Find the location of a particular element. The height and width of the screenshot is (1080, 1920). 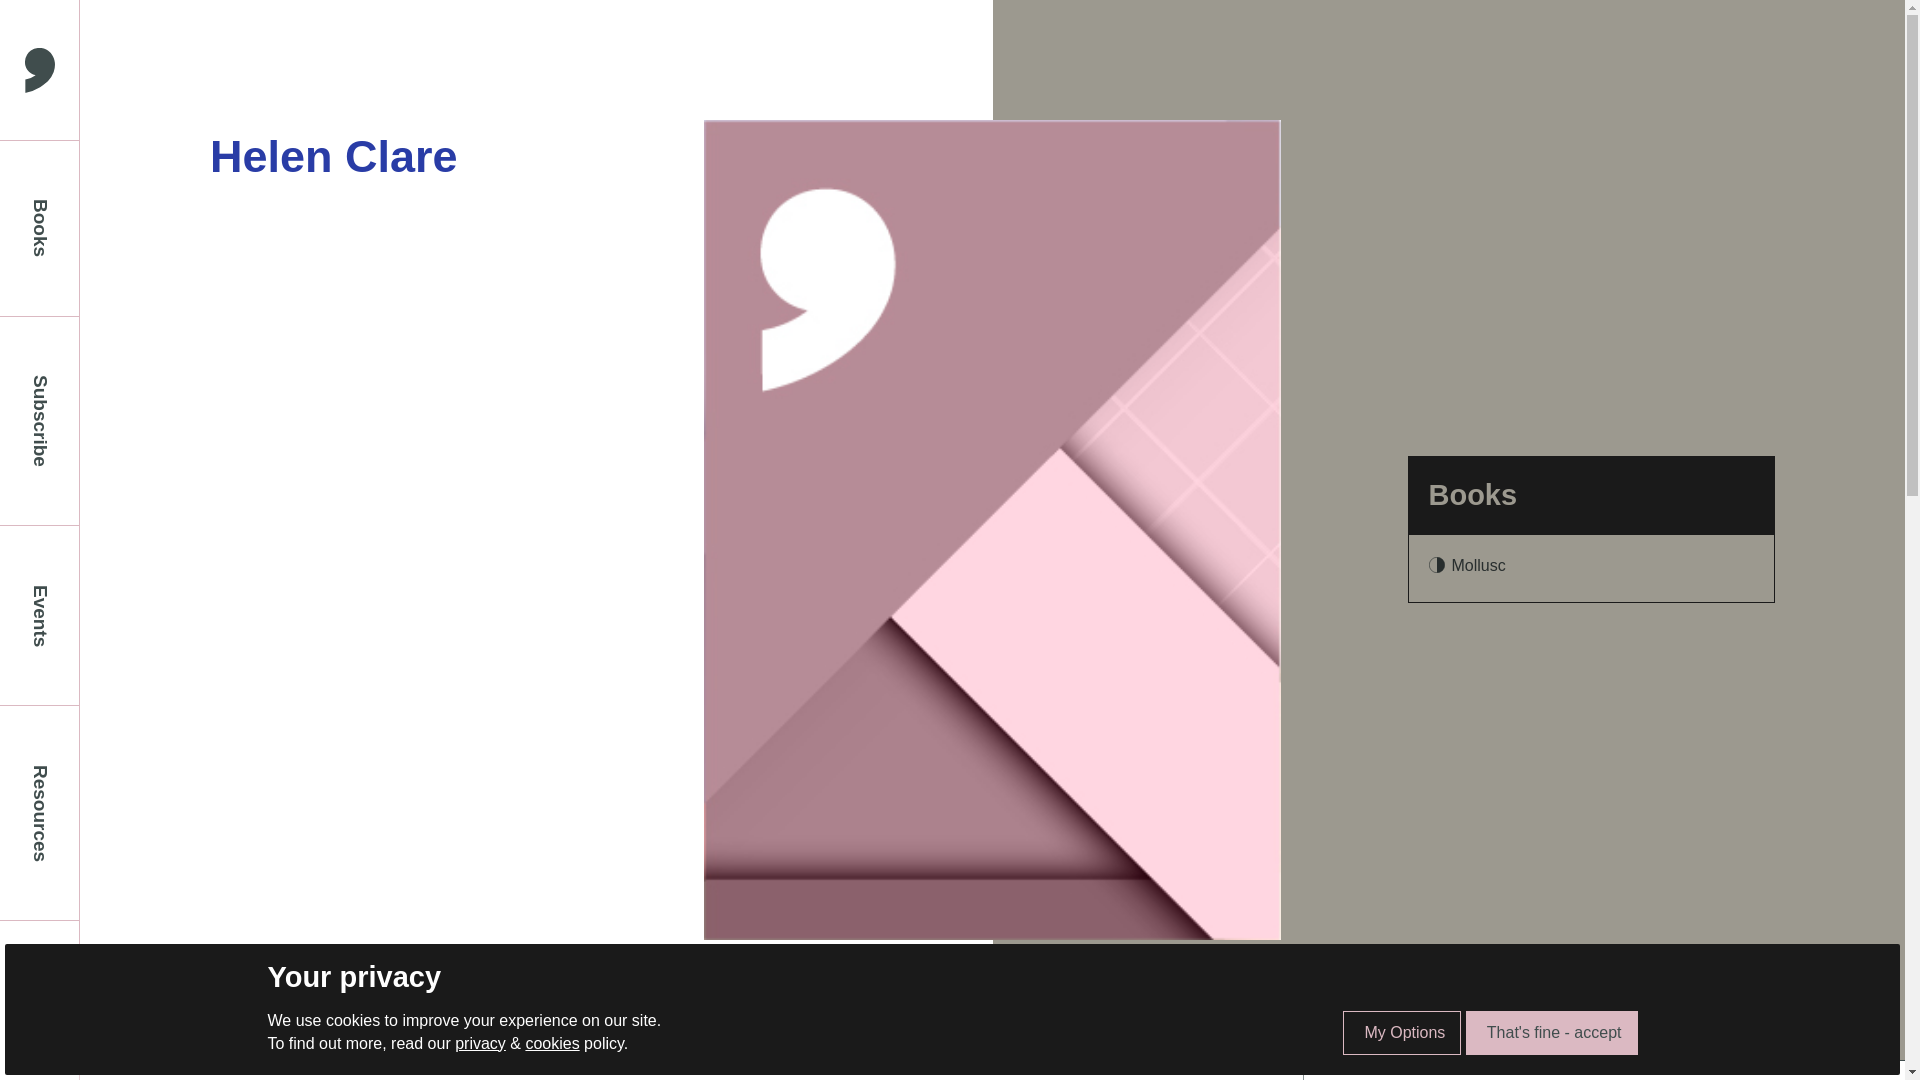

Resources is located at coordinates (39, 813).